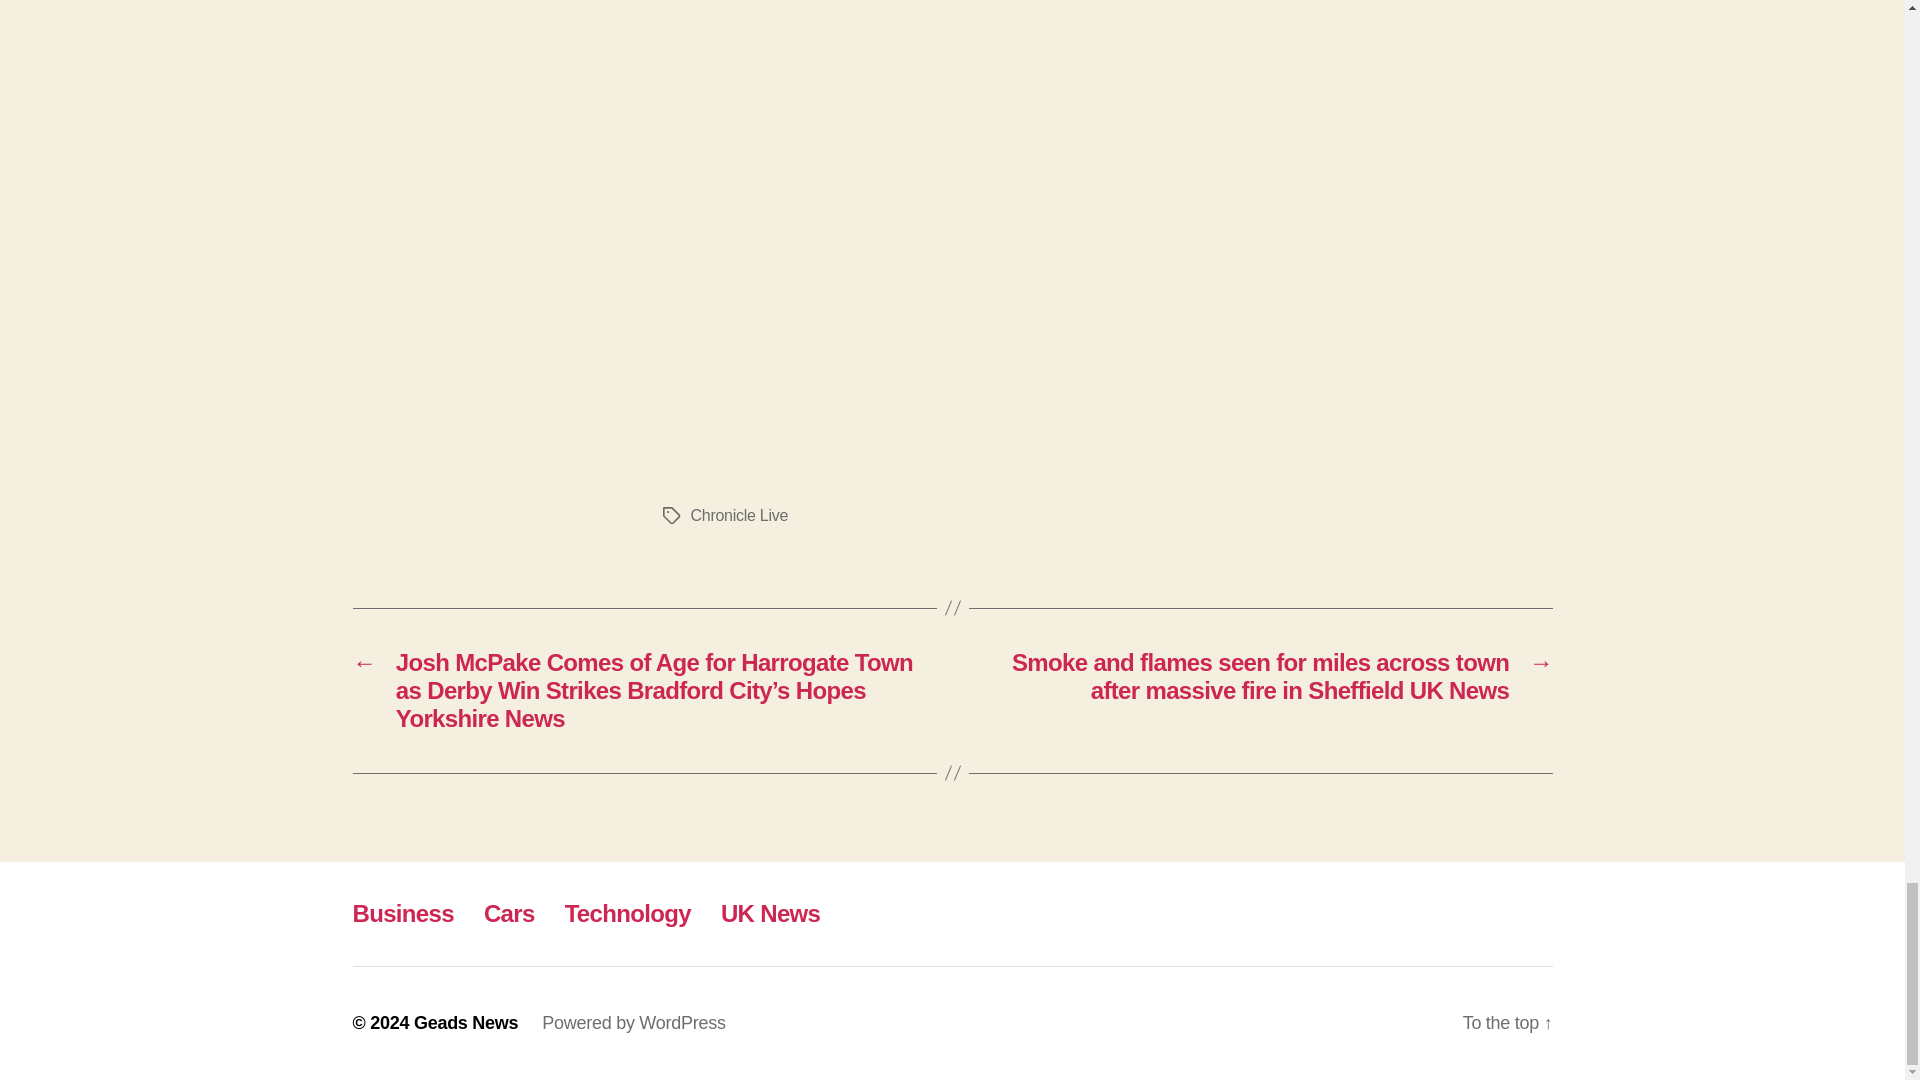 The width and height of the screenshot is (1920, 1080). Describe the element at coordinates (770, 912) in the screenshot. I see `UK News` at that location.